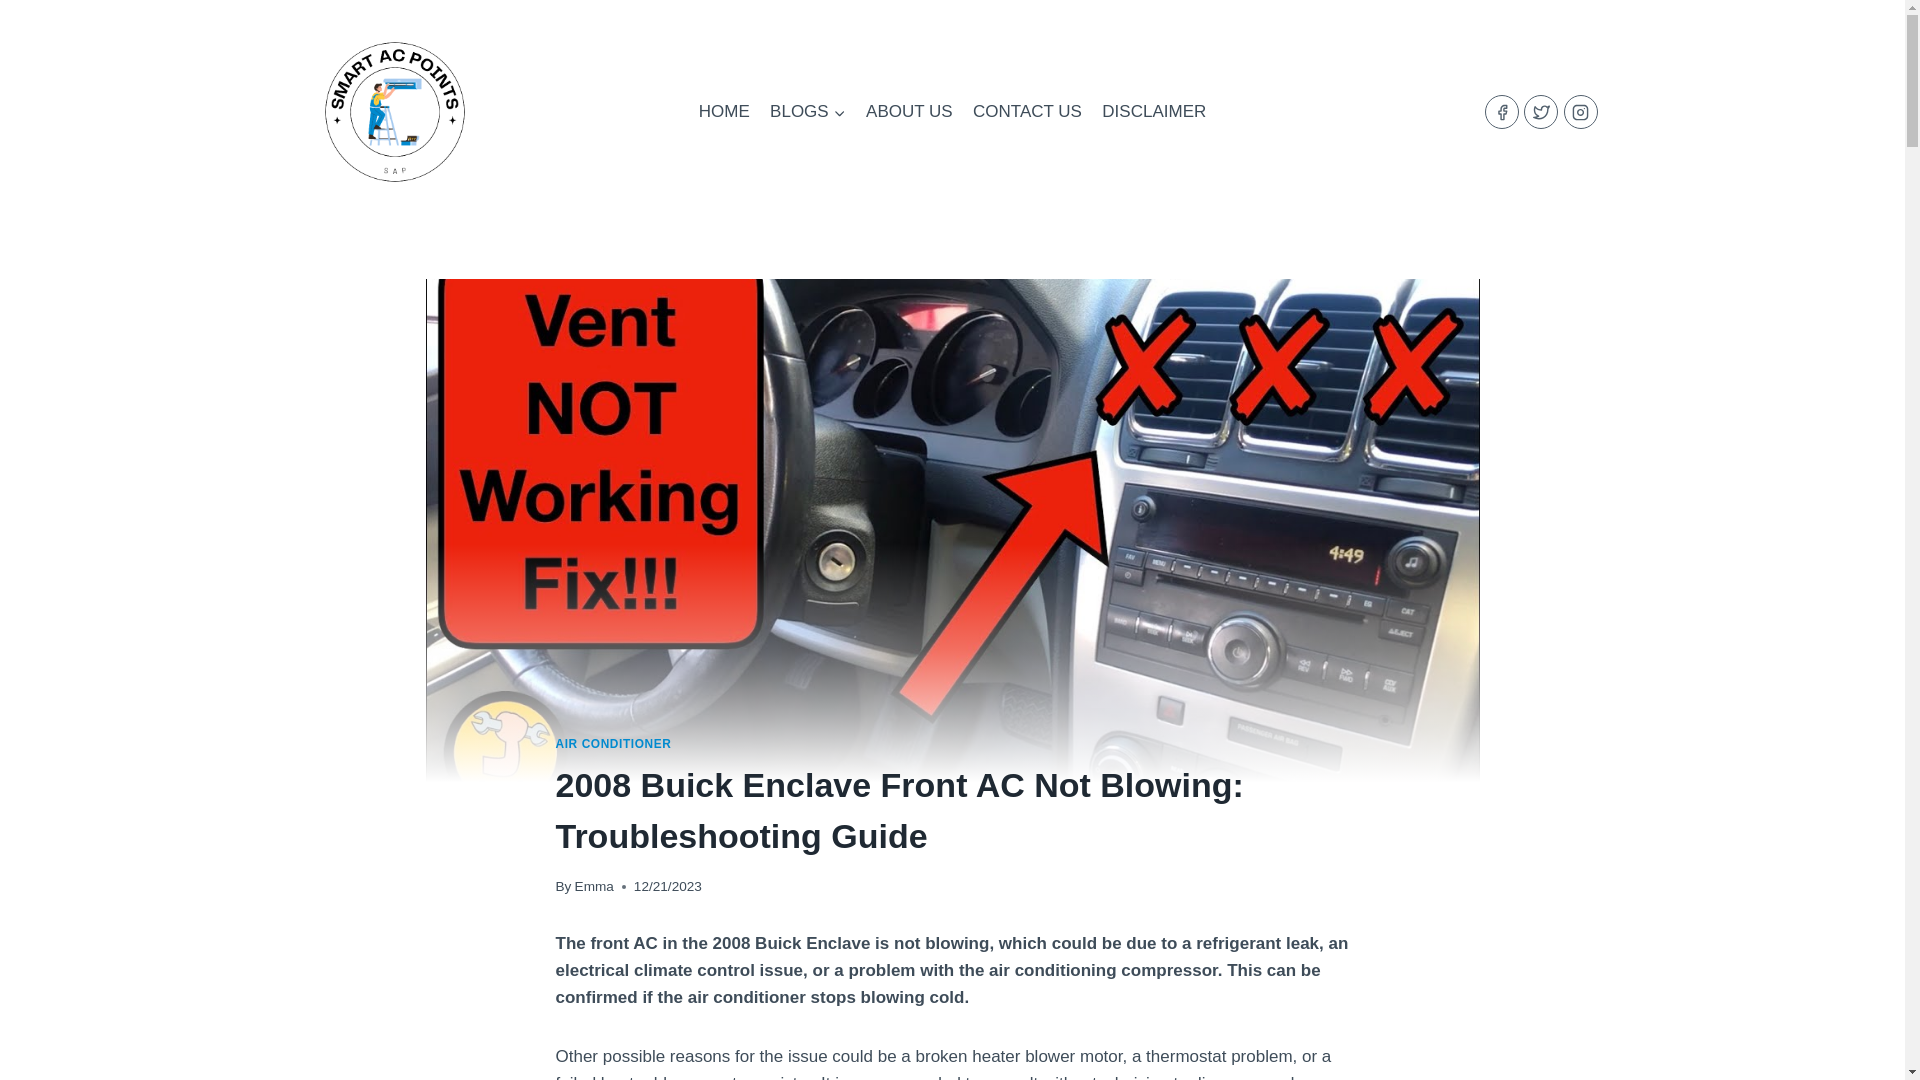  What do you see at coordinates (1028, 112) in the screenshot?
I see `CONTACT US` at bounding box center [1028, 112].